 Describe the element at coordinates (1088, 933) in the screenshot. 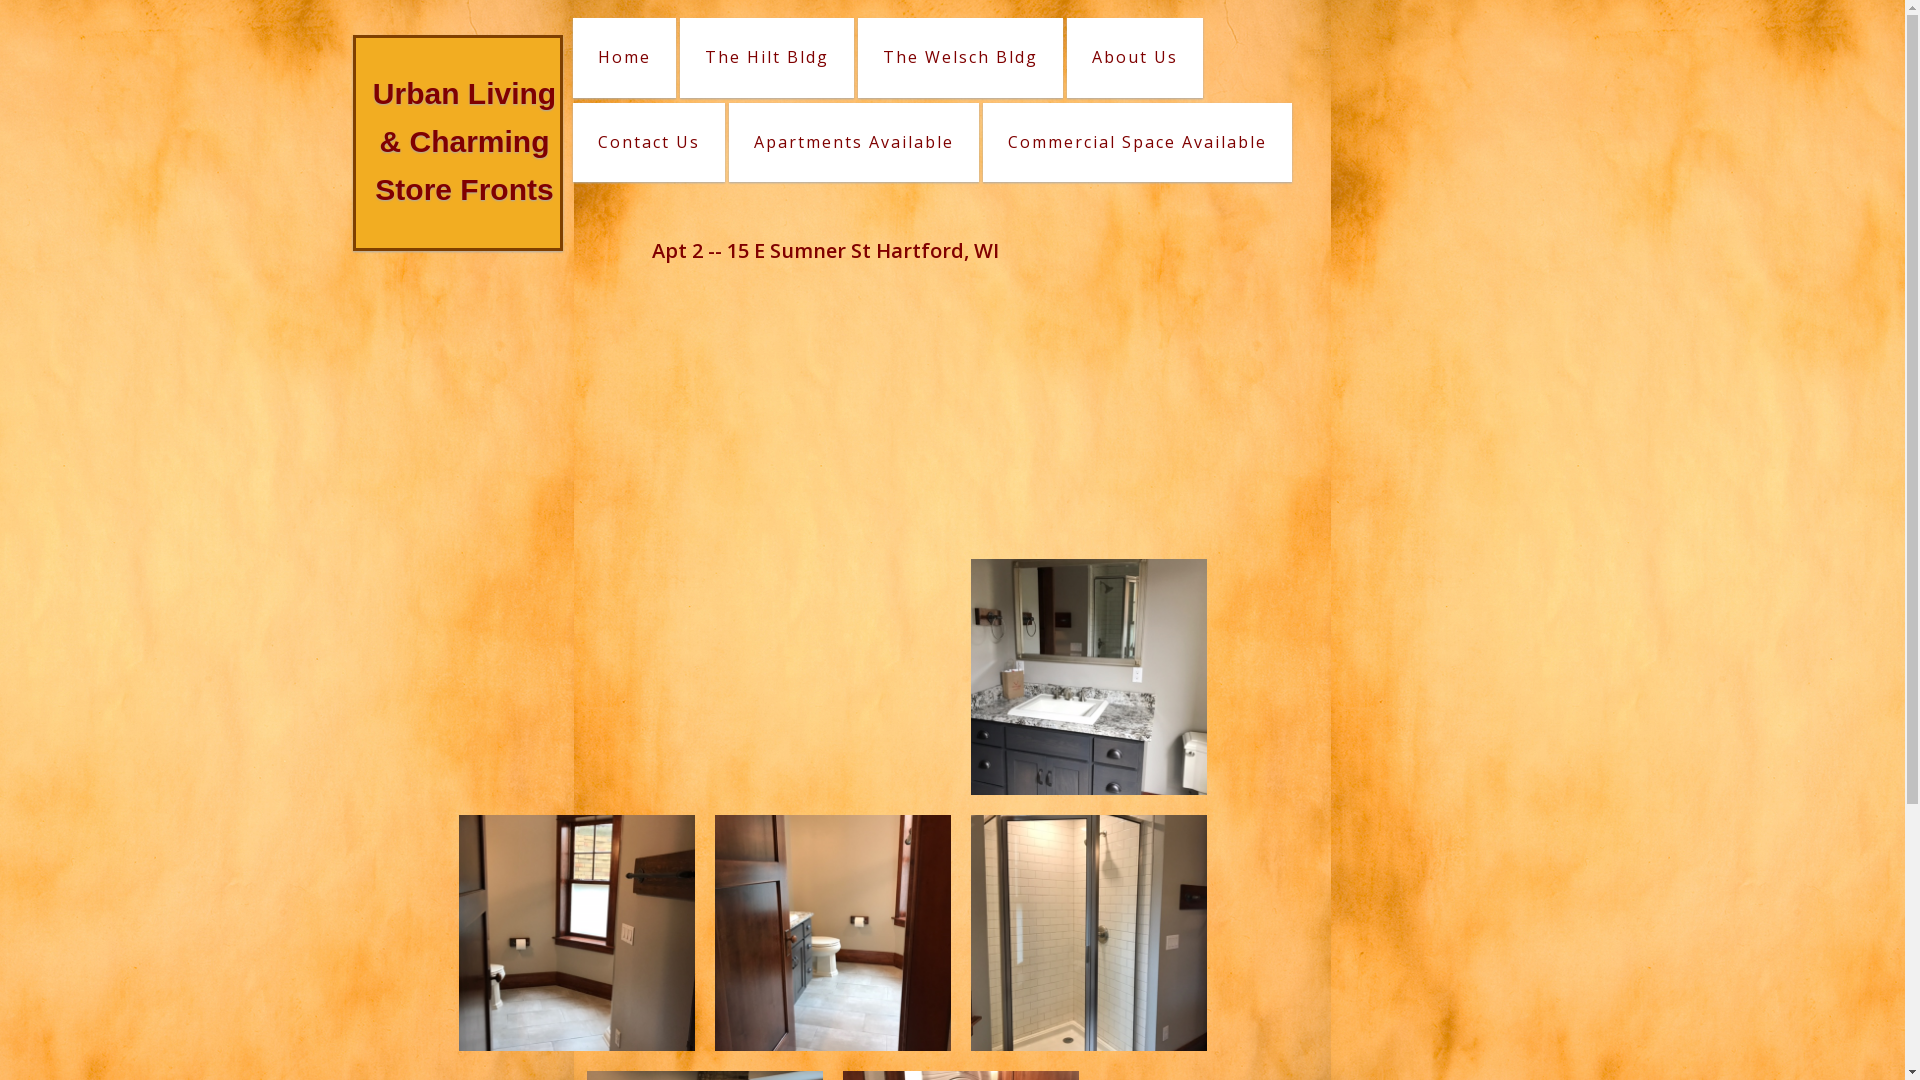

I see `Apt 2 Shower` at that location.